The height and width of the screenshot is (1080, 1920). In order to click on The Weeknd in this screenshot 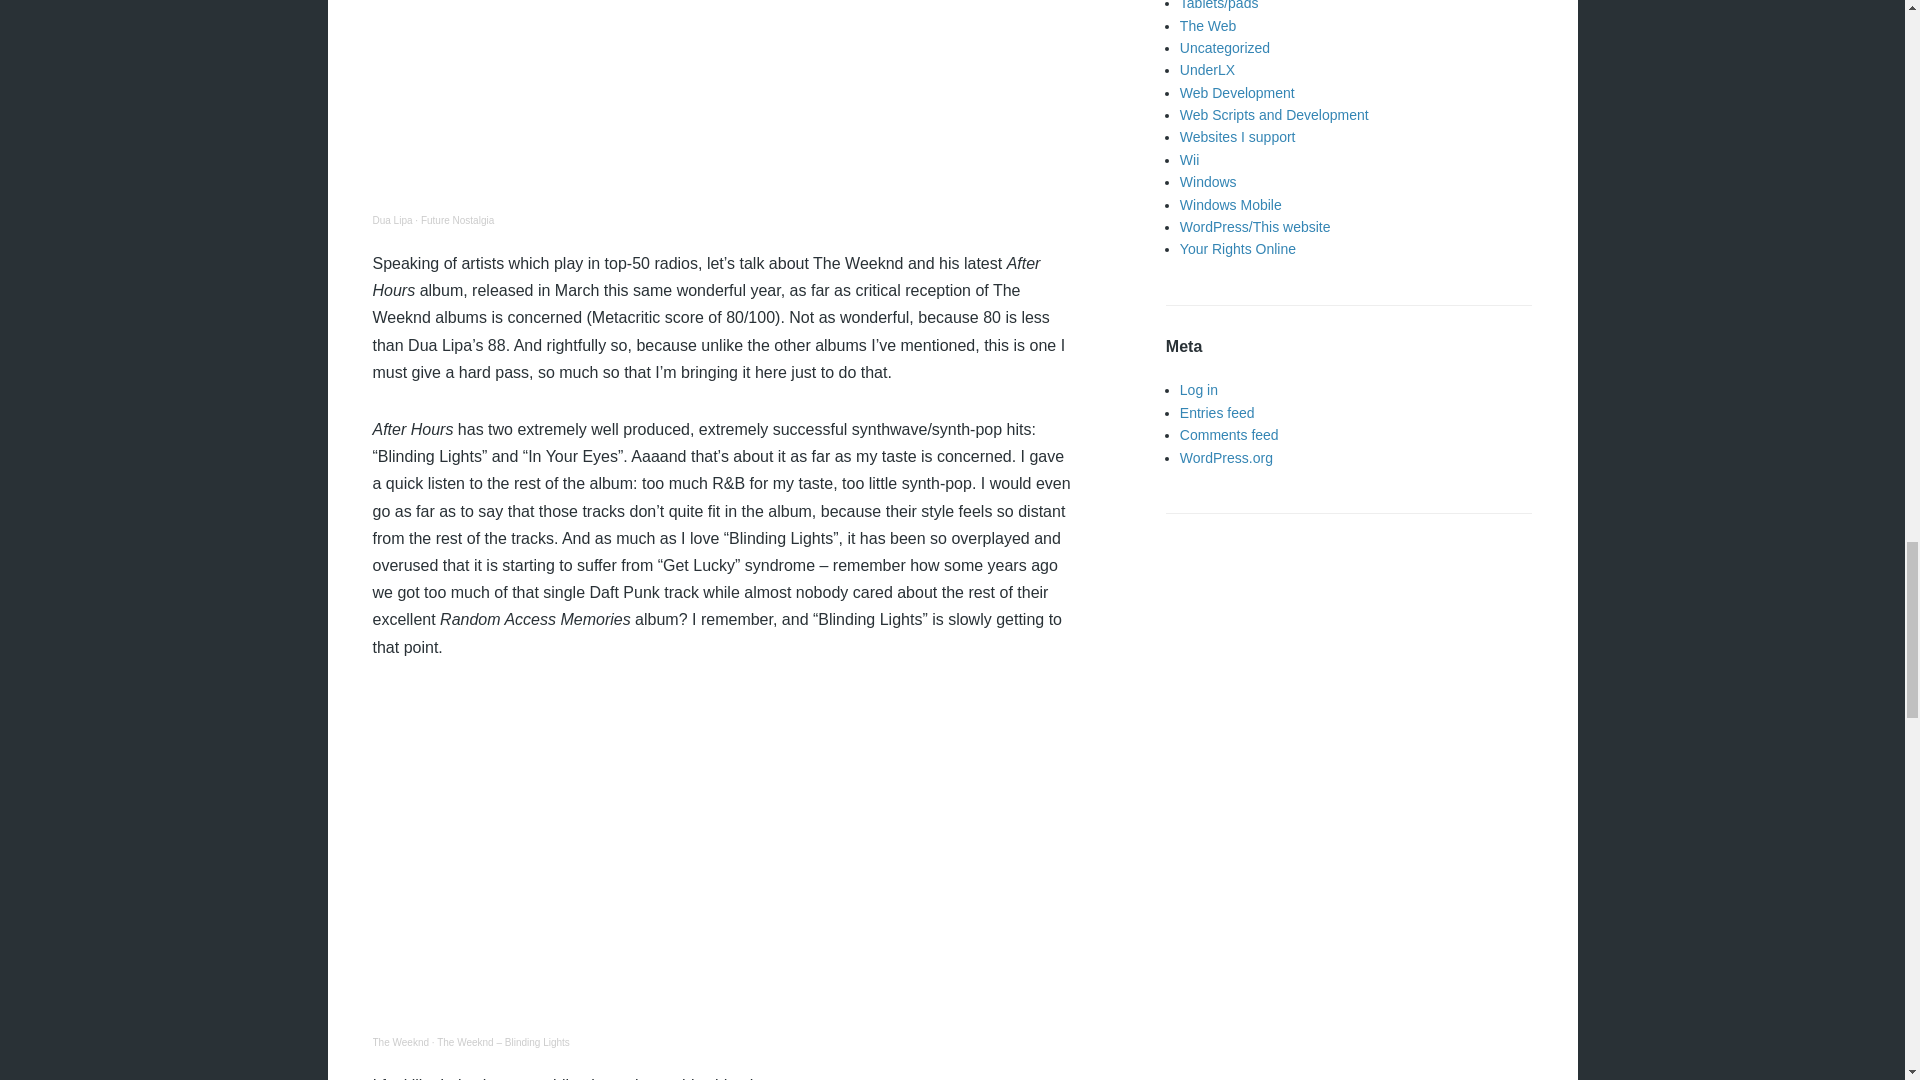, I will do `click(400, 1042)`.